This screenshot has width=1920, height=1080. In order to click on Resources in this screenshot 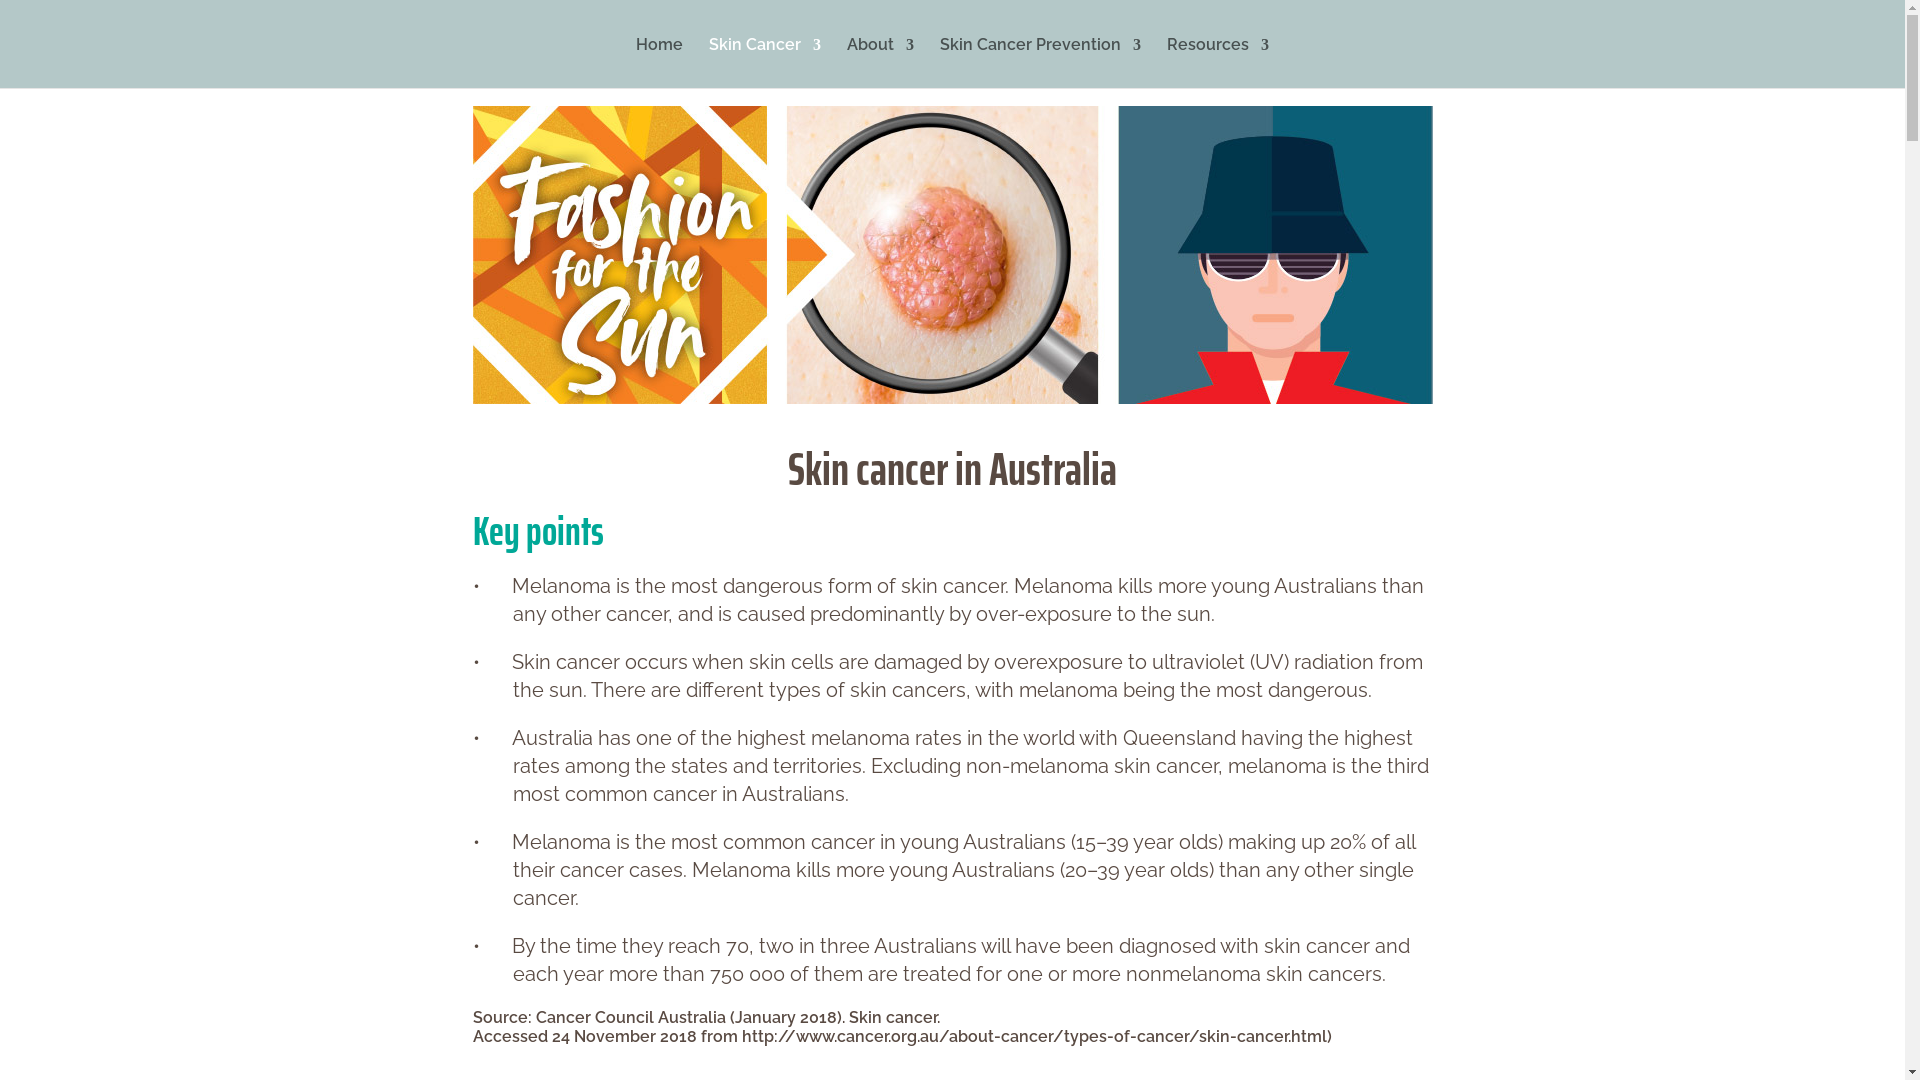, I will do `click(1218, 63)`.